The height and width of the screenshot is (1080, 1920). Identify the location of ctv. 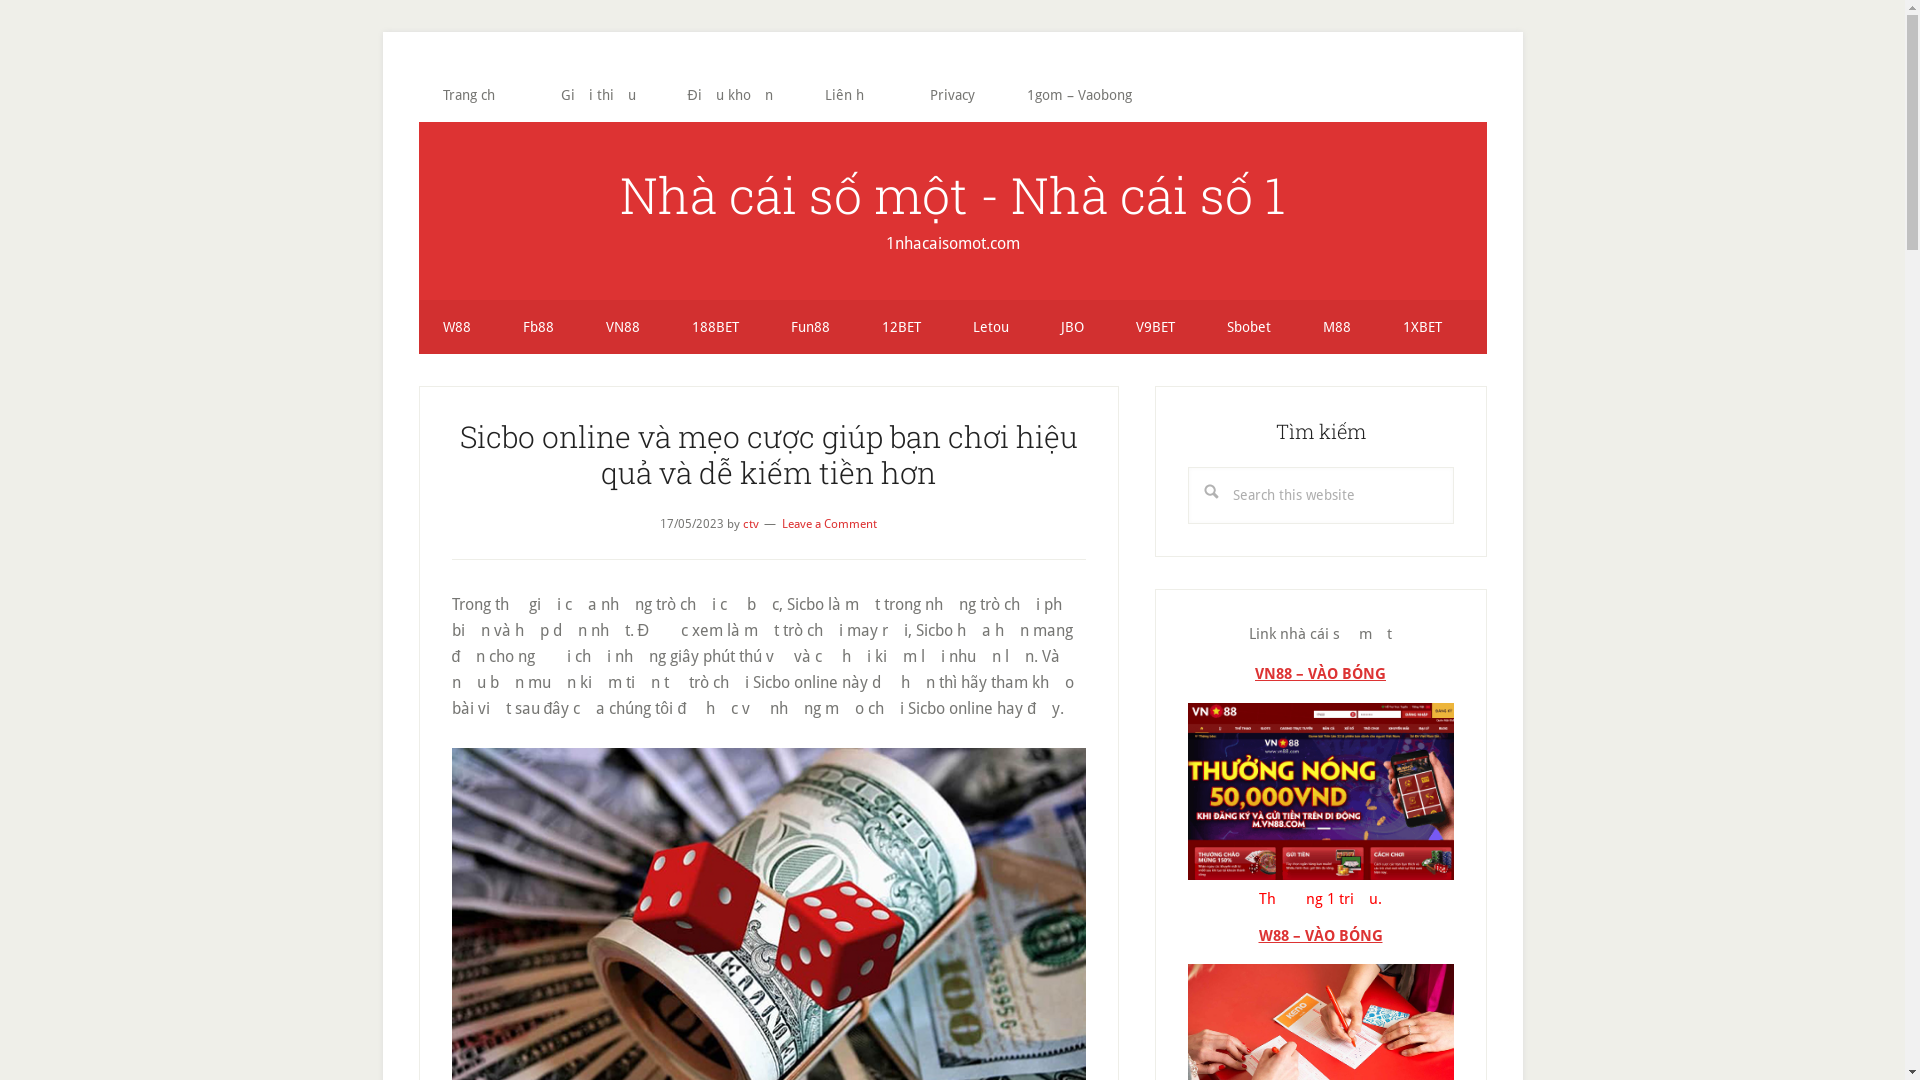
(751, 524).